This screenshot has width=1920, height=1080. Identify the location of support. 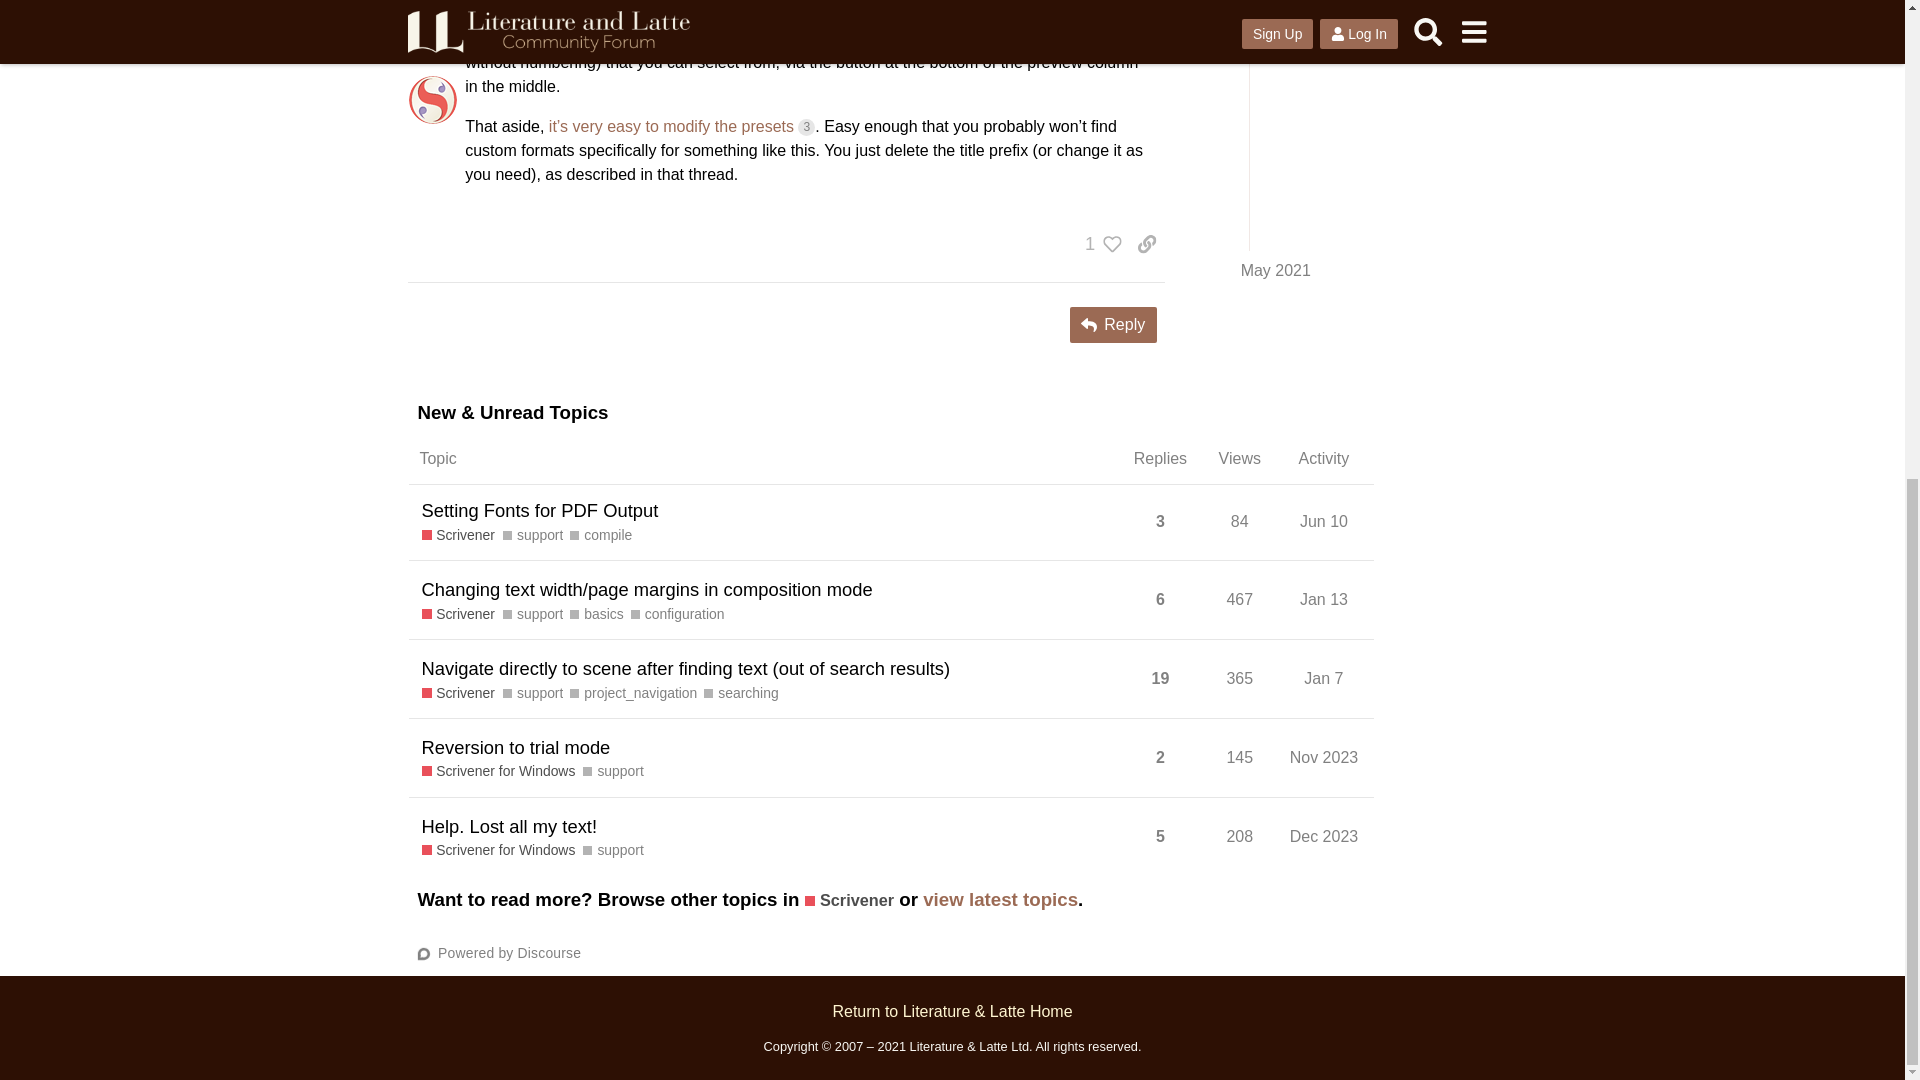
(532, 614).